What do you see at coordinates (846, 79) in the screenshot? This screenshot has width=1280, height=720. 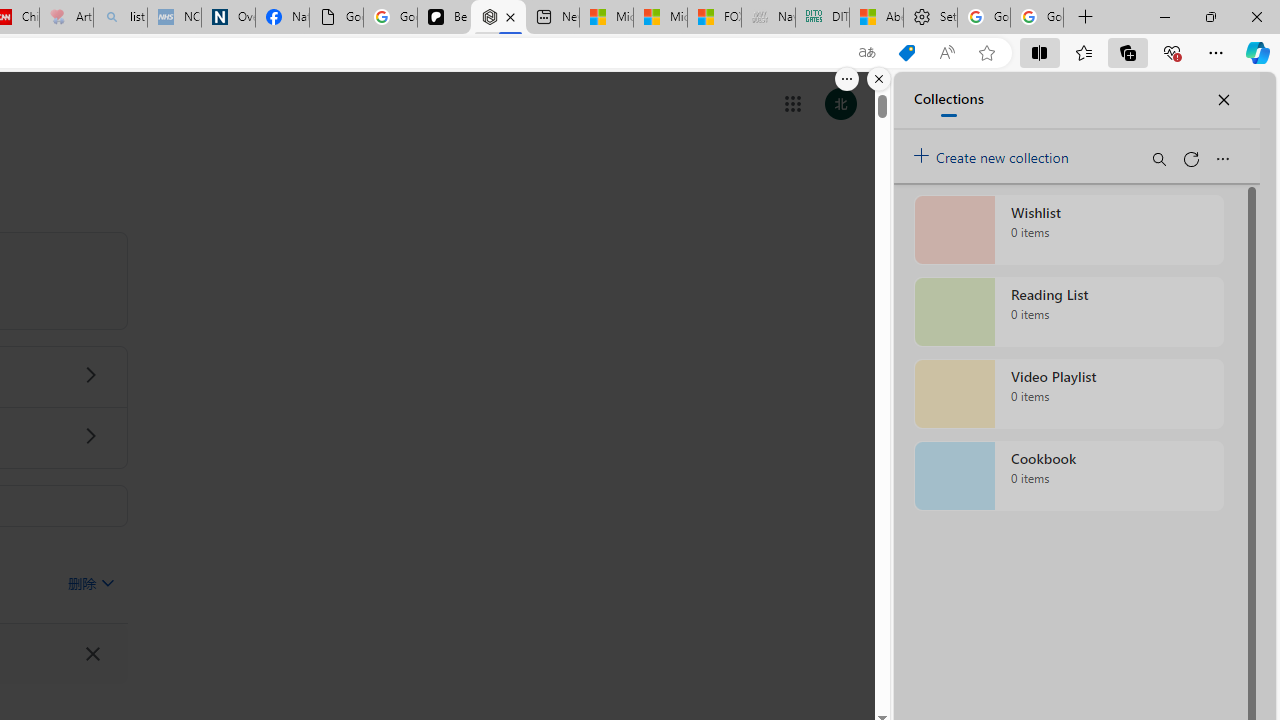 I see `More options.` at bounding box center [846, 79].